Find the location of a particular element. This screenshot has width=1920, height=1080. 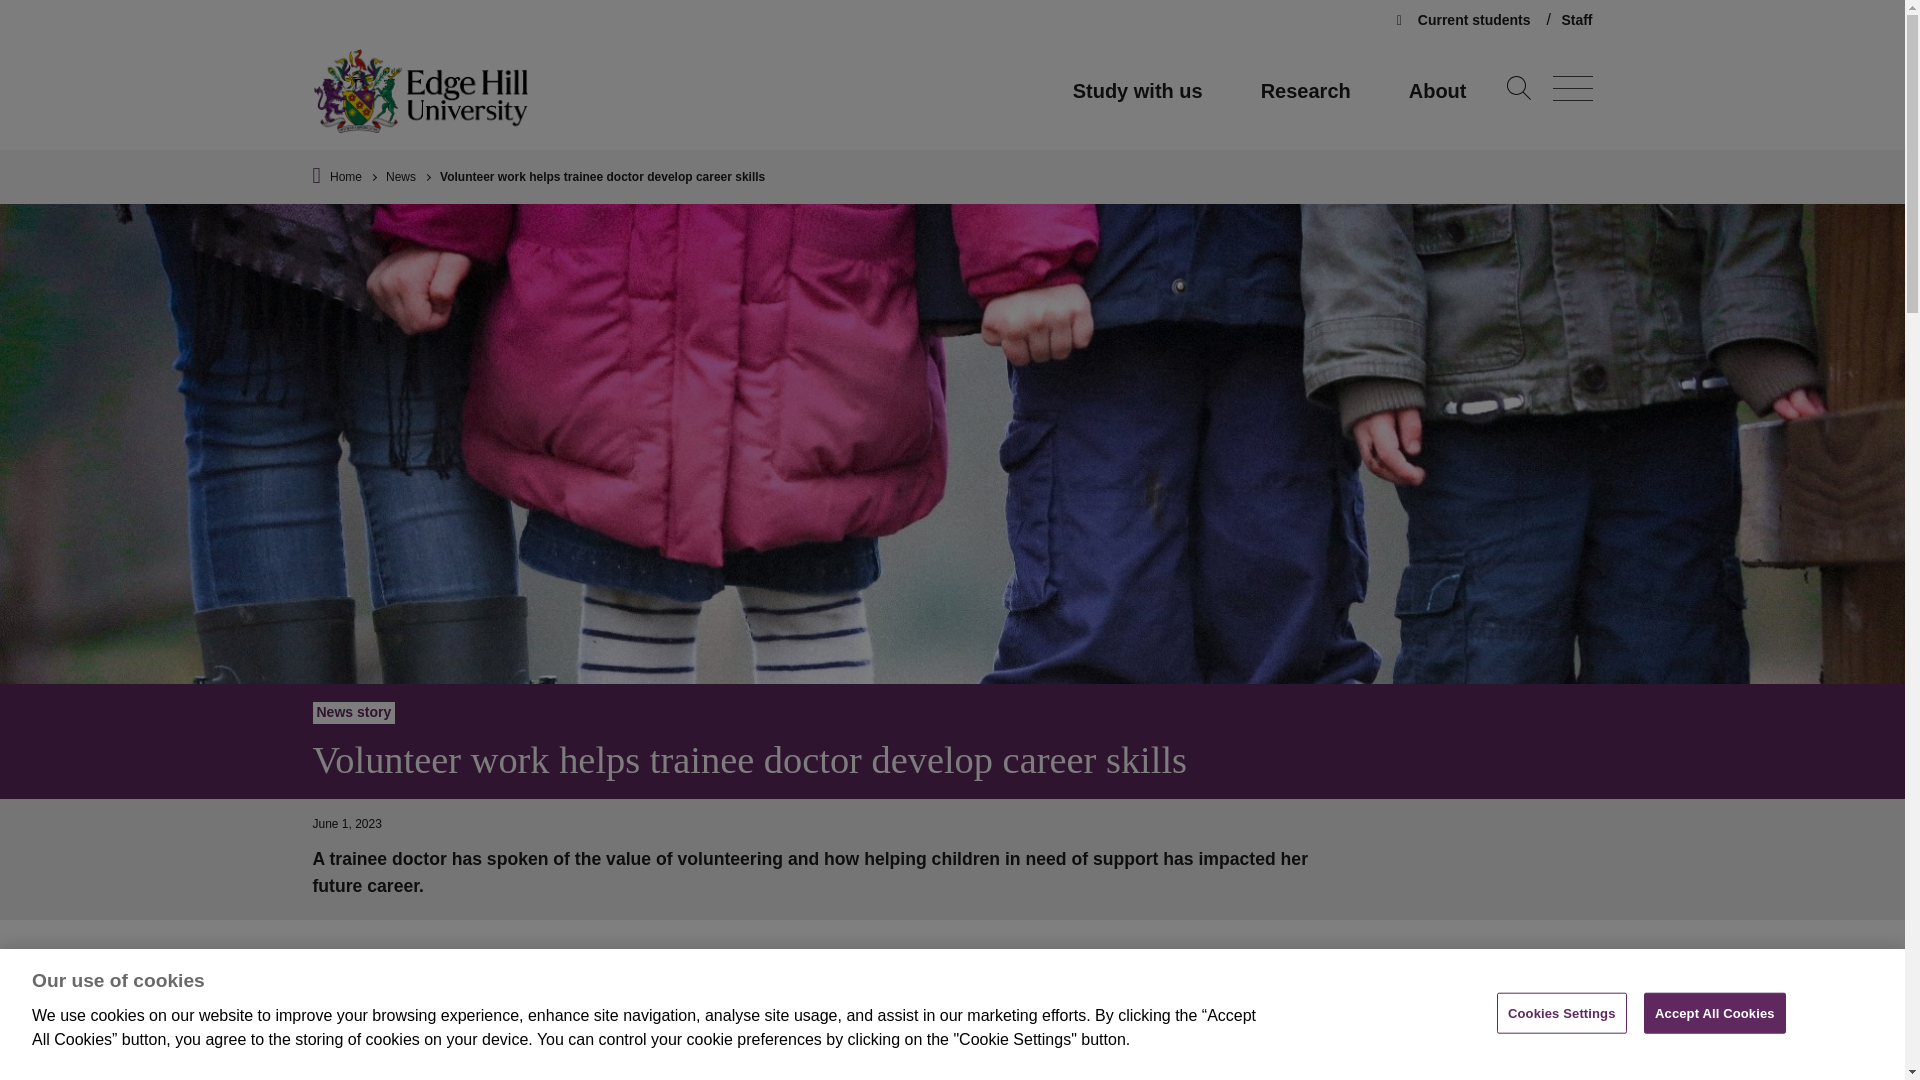

Study with us is located at coordinates (1138, 91).